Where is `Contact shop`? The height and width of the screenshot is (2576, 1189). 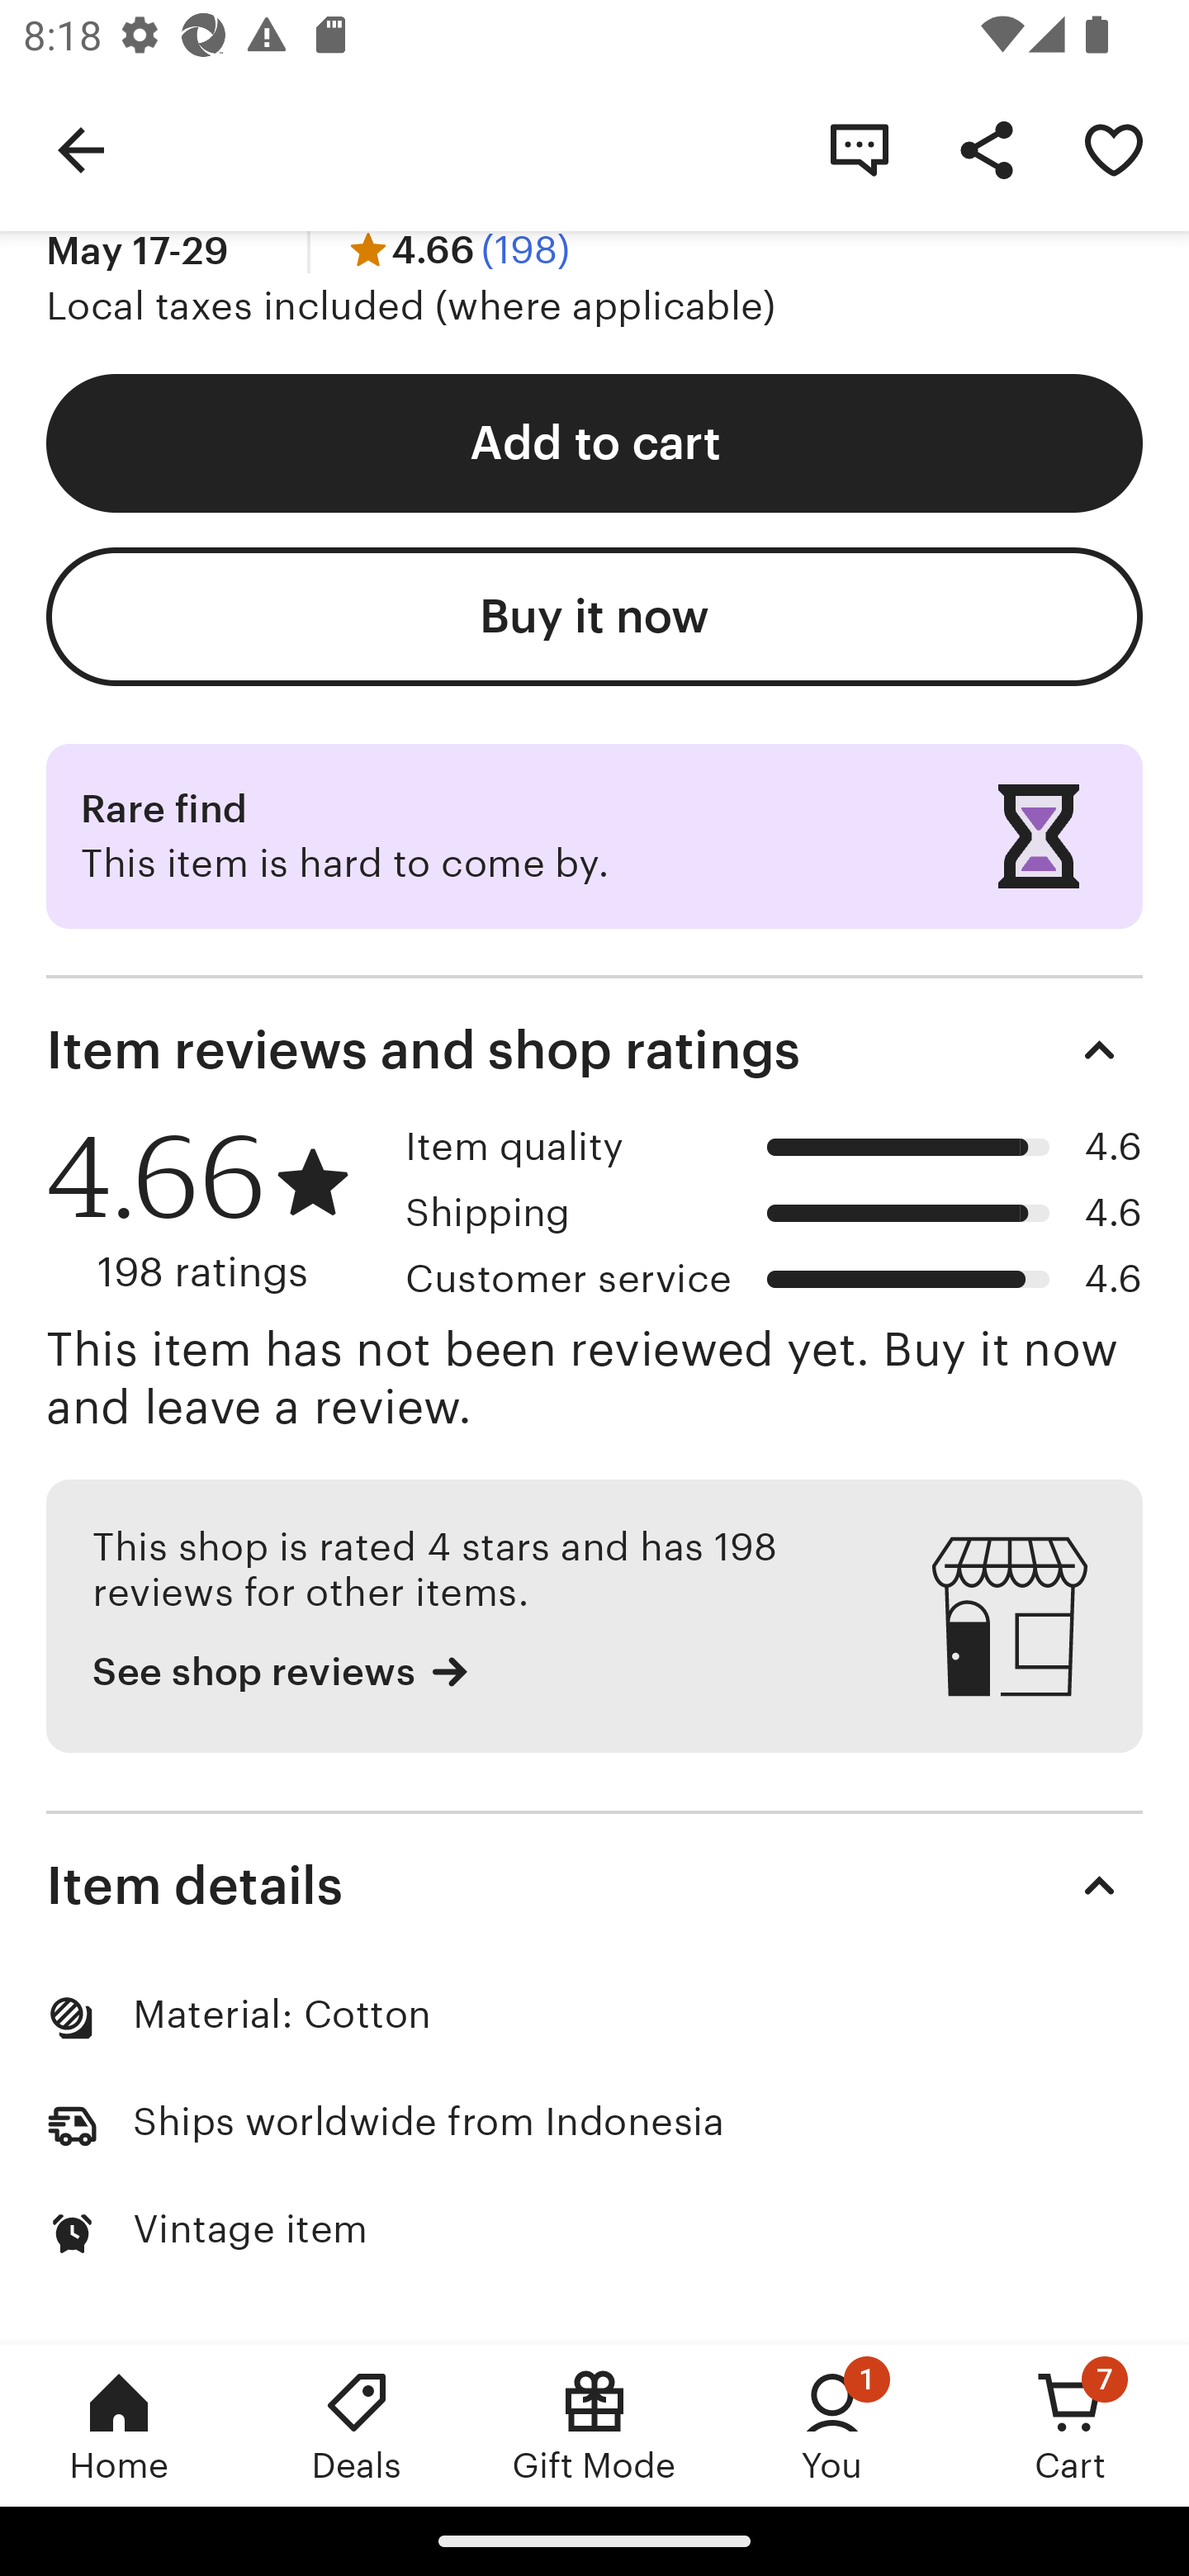 Contact shop is located at coordinates (859, 149).